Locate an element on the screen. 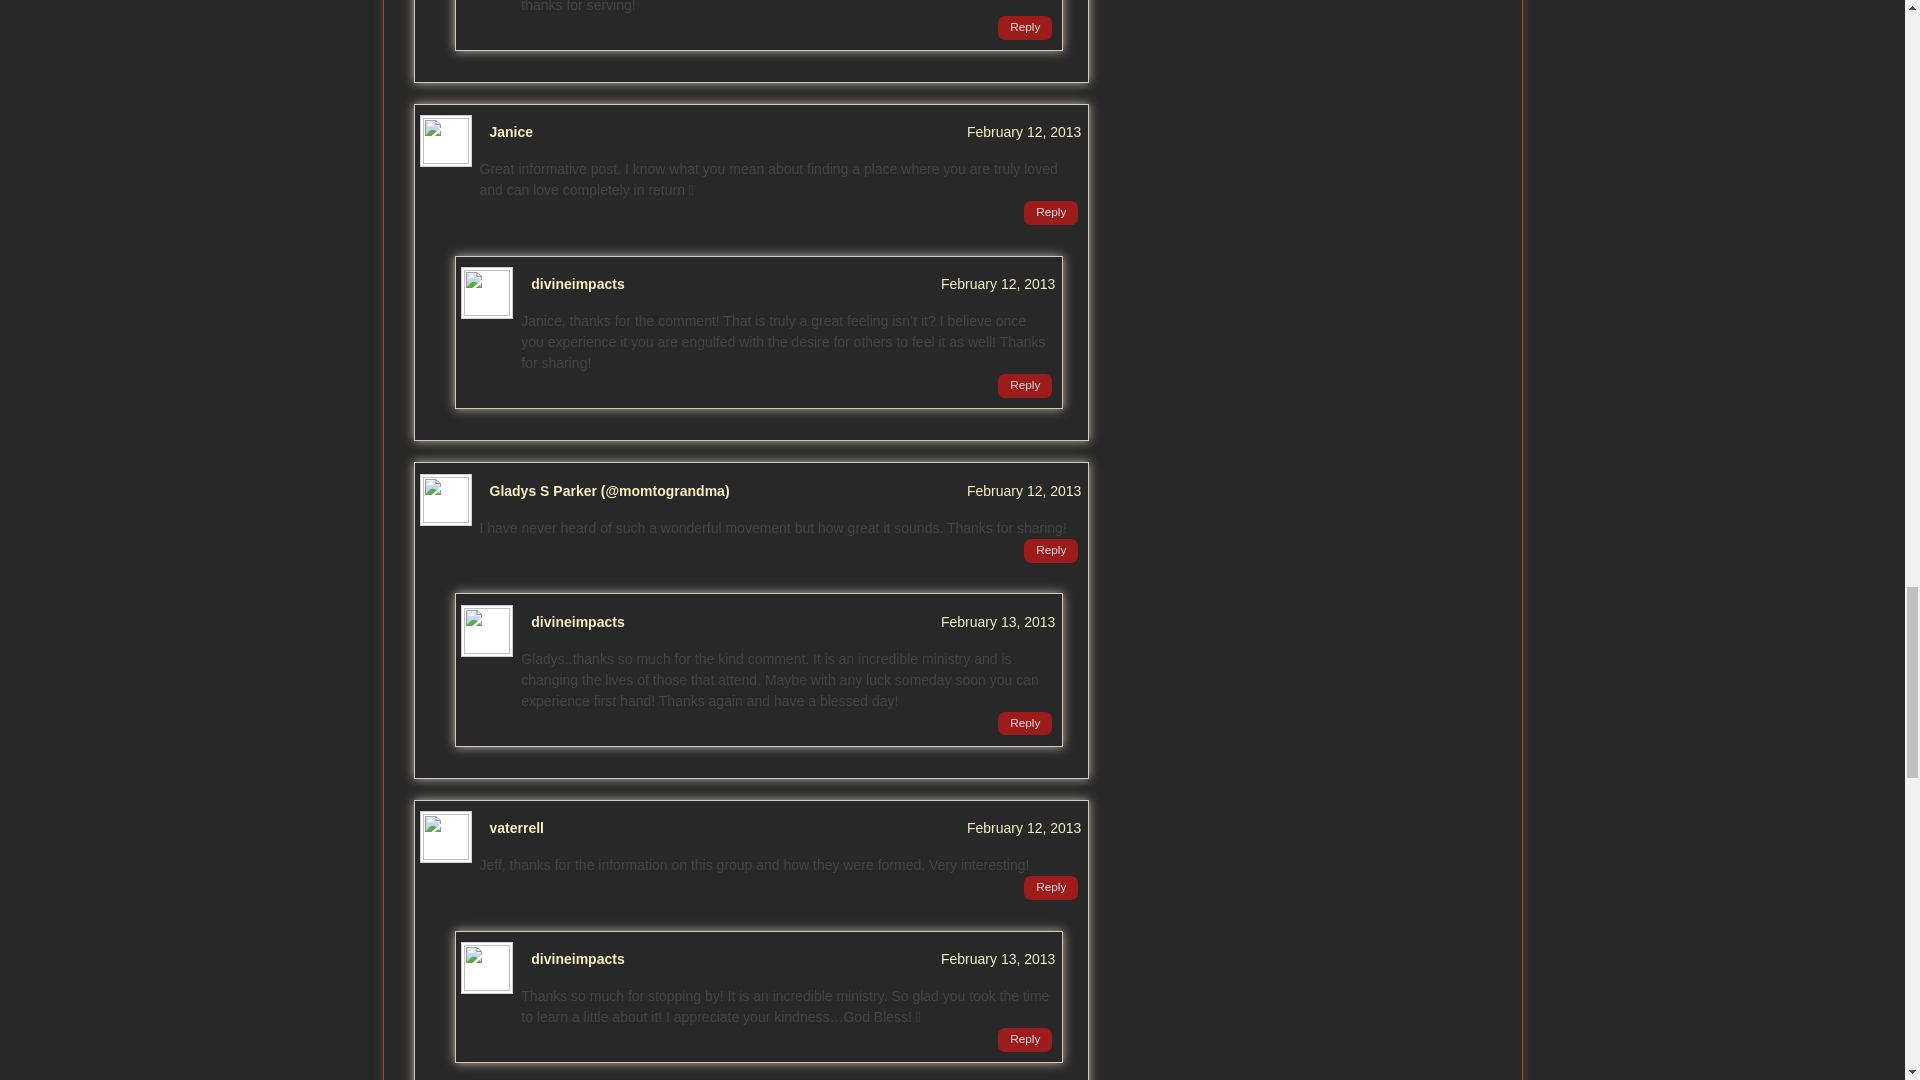  Janice is located at coordinates (511, 132).